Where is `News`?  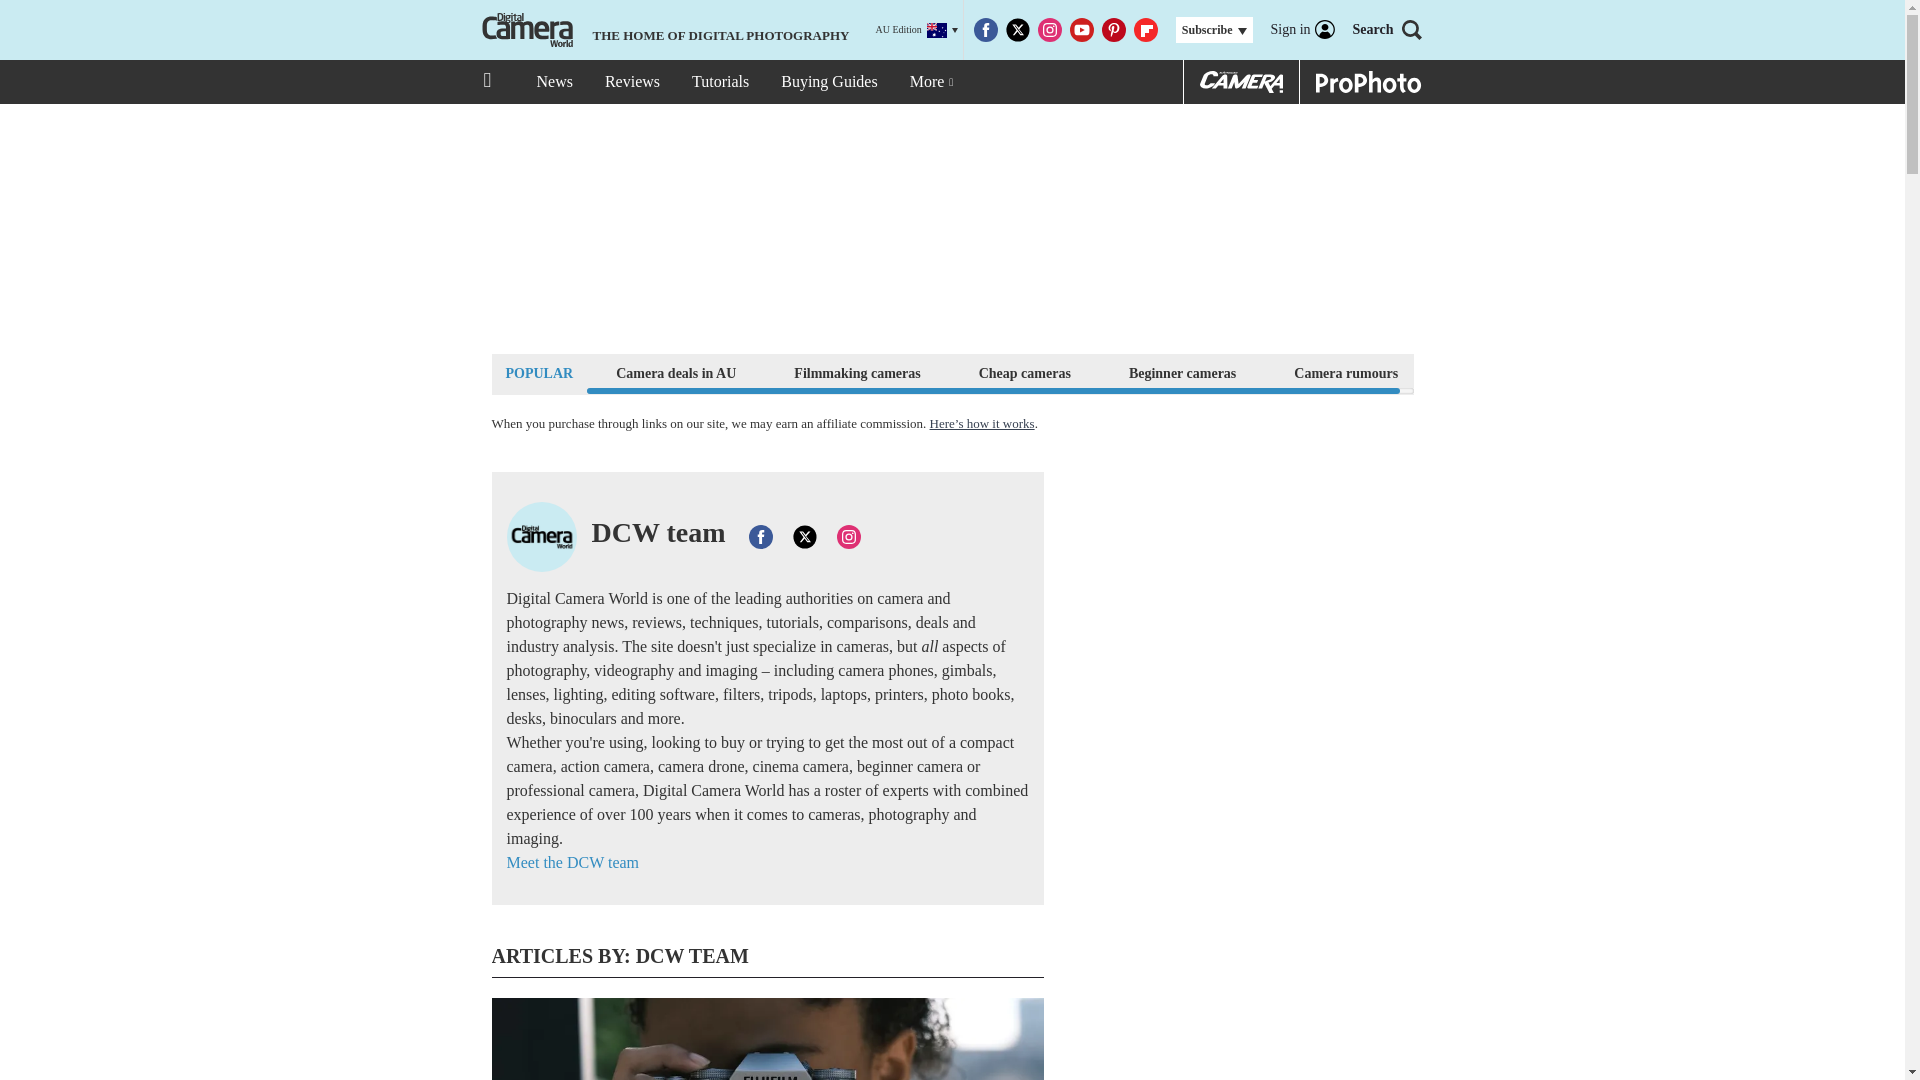 News is located at coordinates (554, 82).